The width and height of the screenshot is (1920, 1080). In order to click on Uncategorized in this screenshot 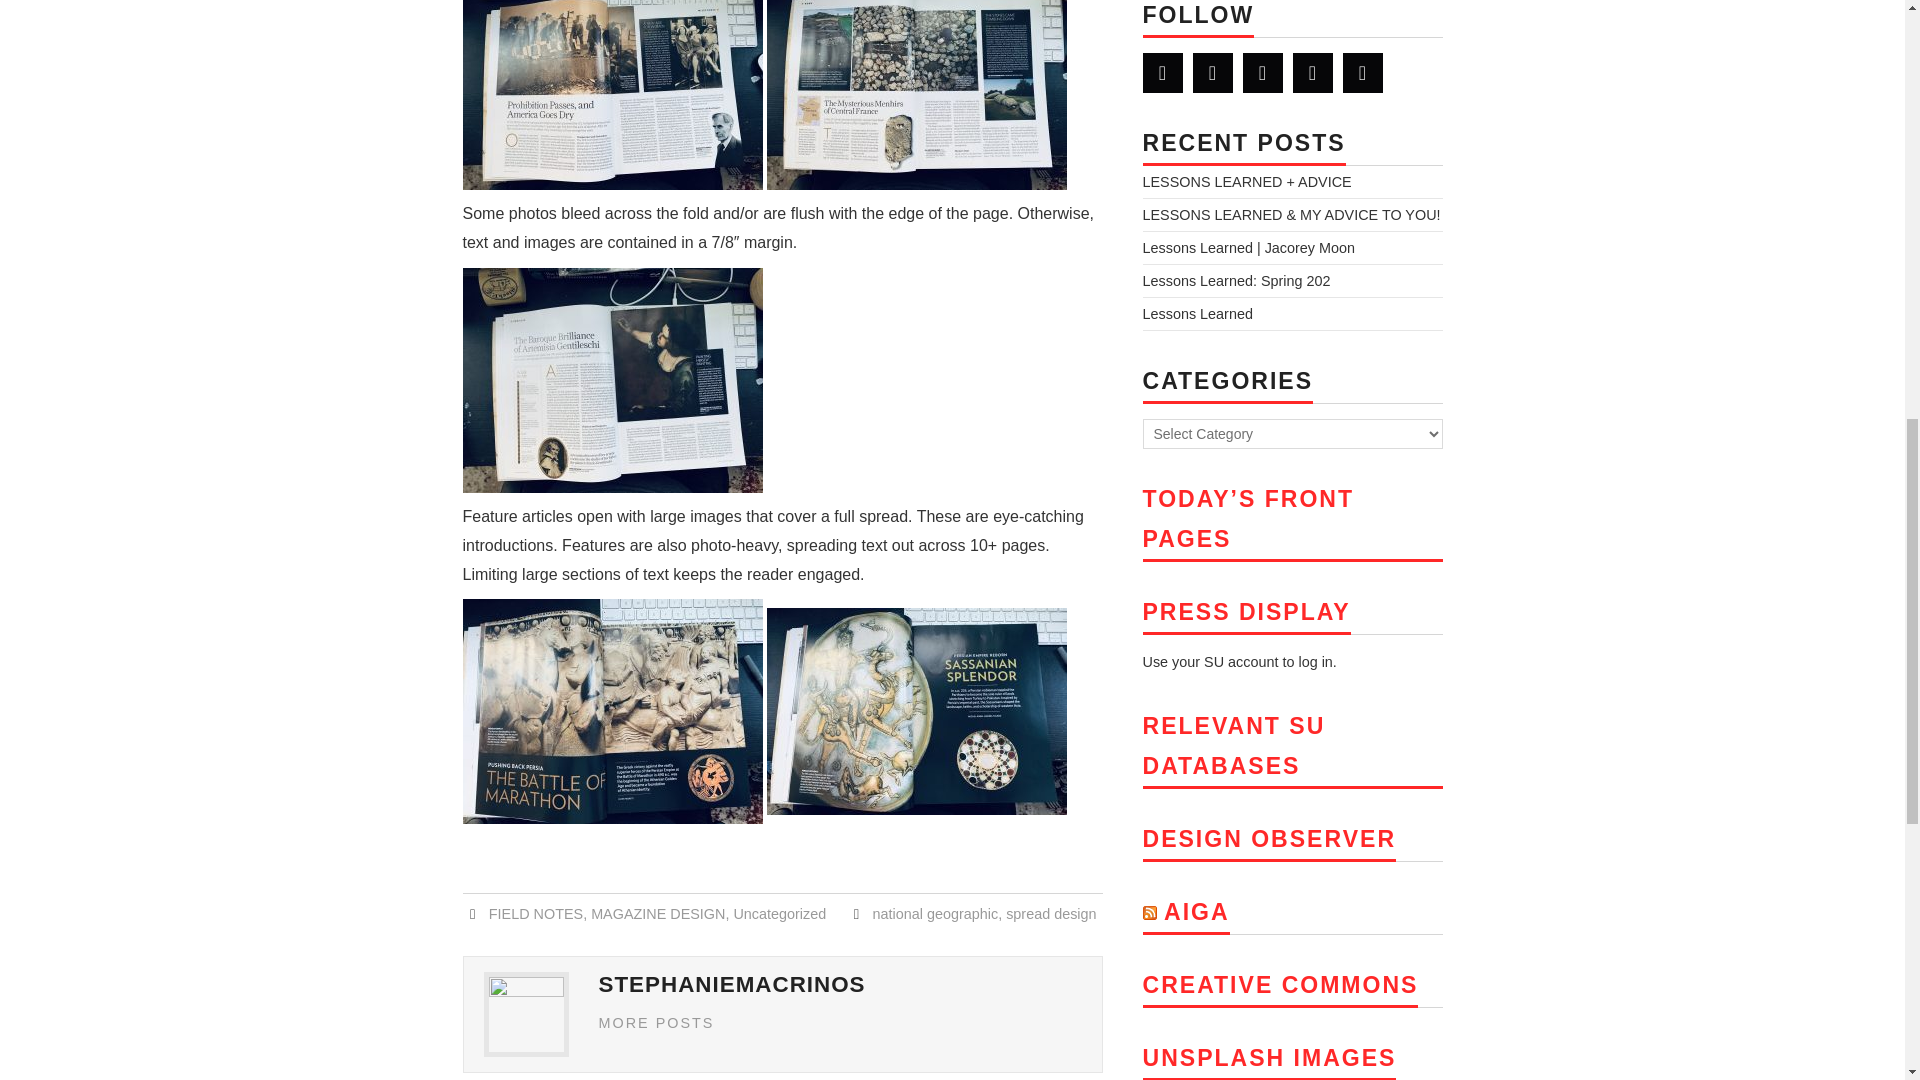, I will do `click(779, 914)`.